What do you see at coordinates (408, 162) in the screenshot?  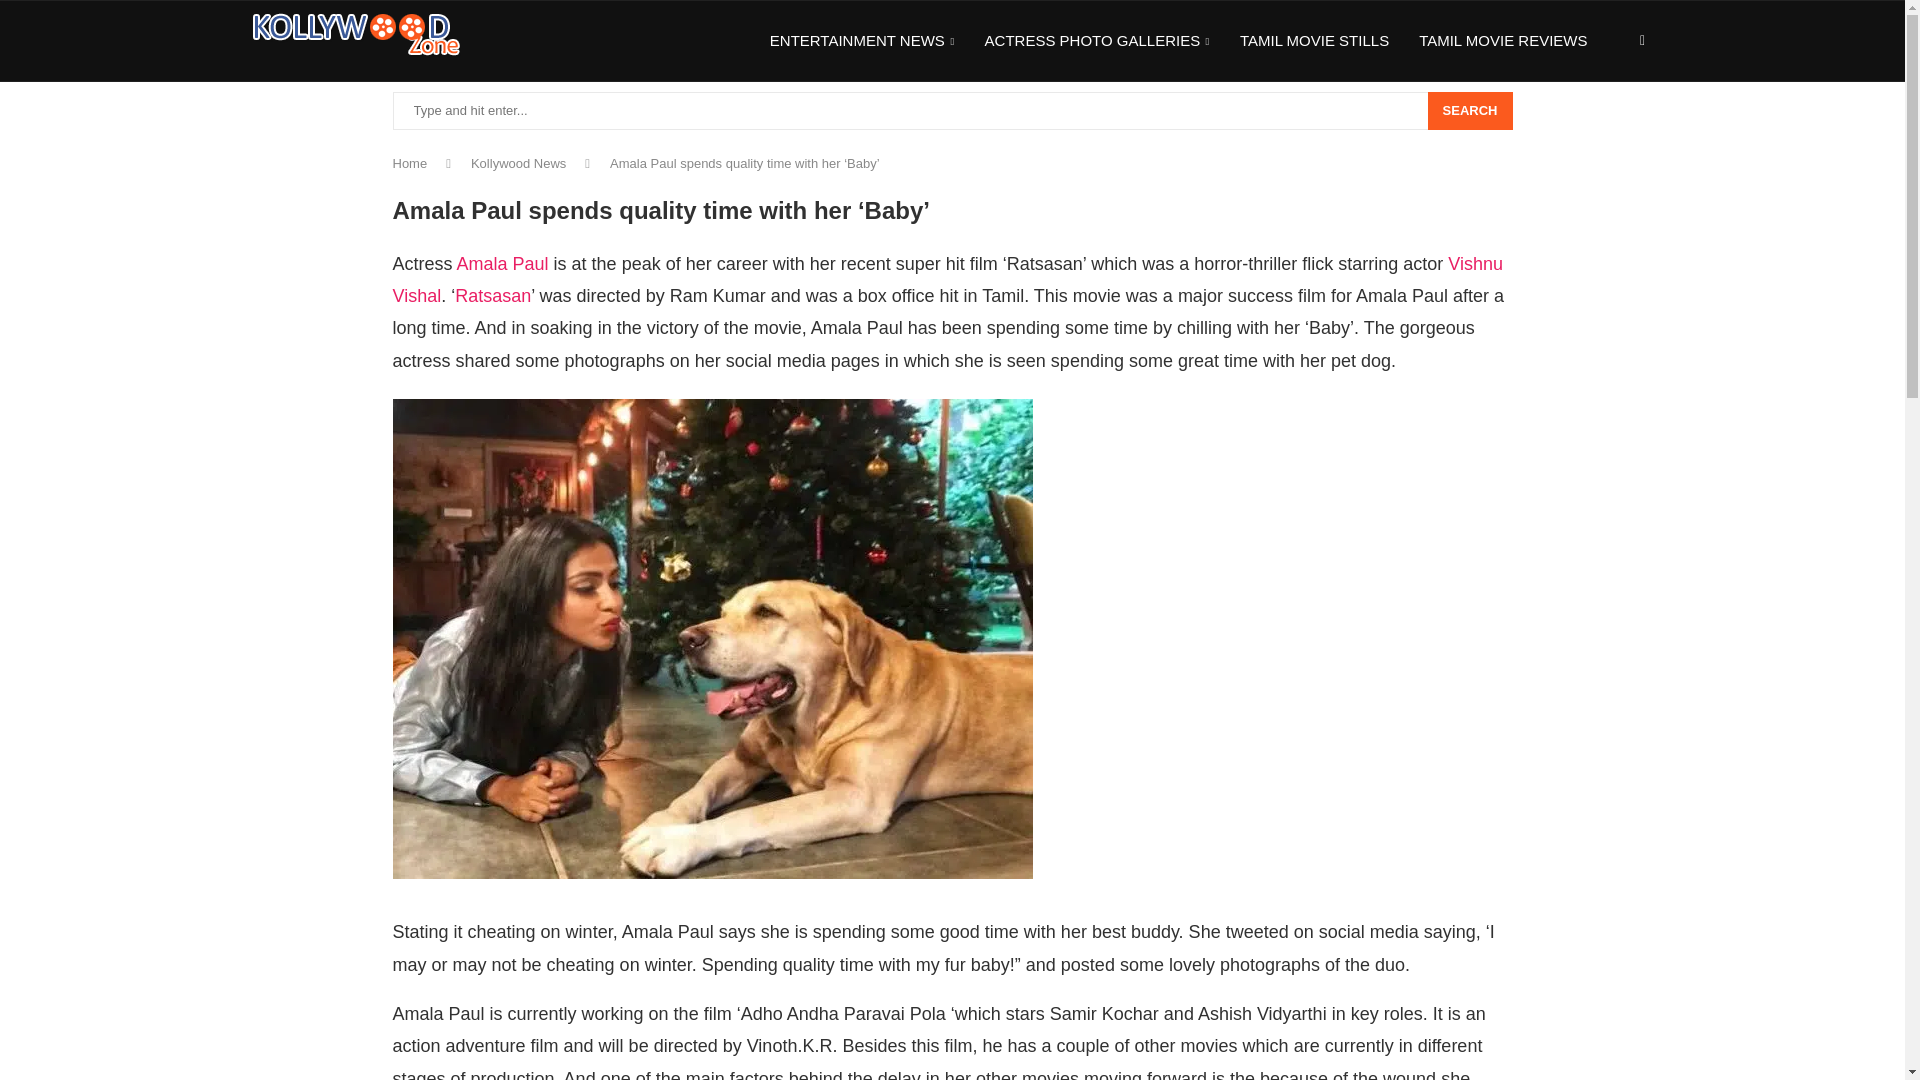 I see `Home` at bounding box center [408, 162].